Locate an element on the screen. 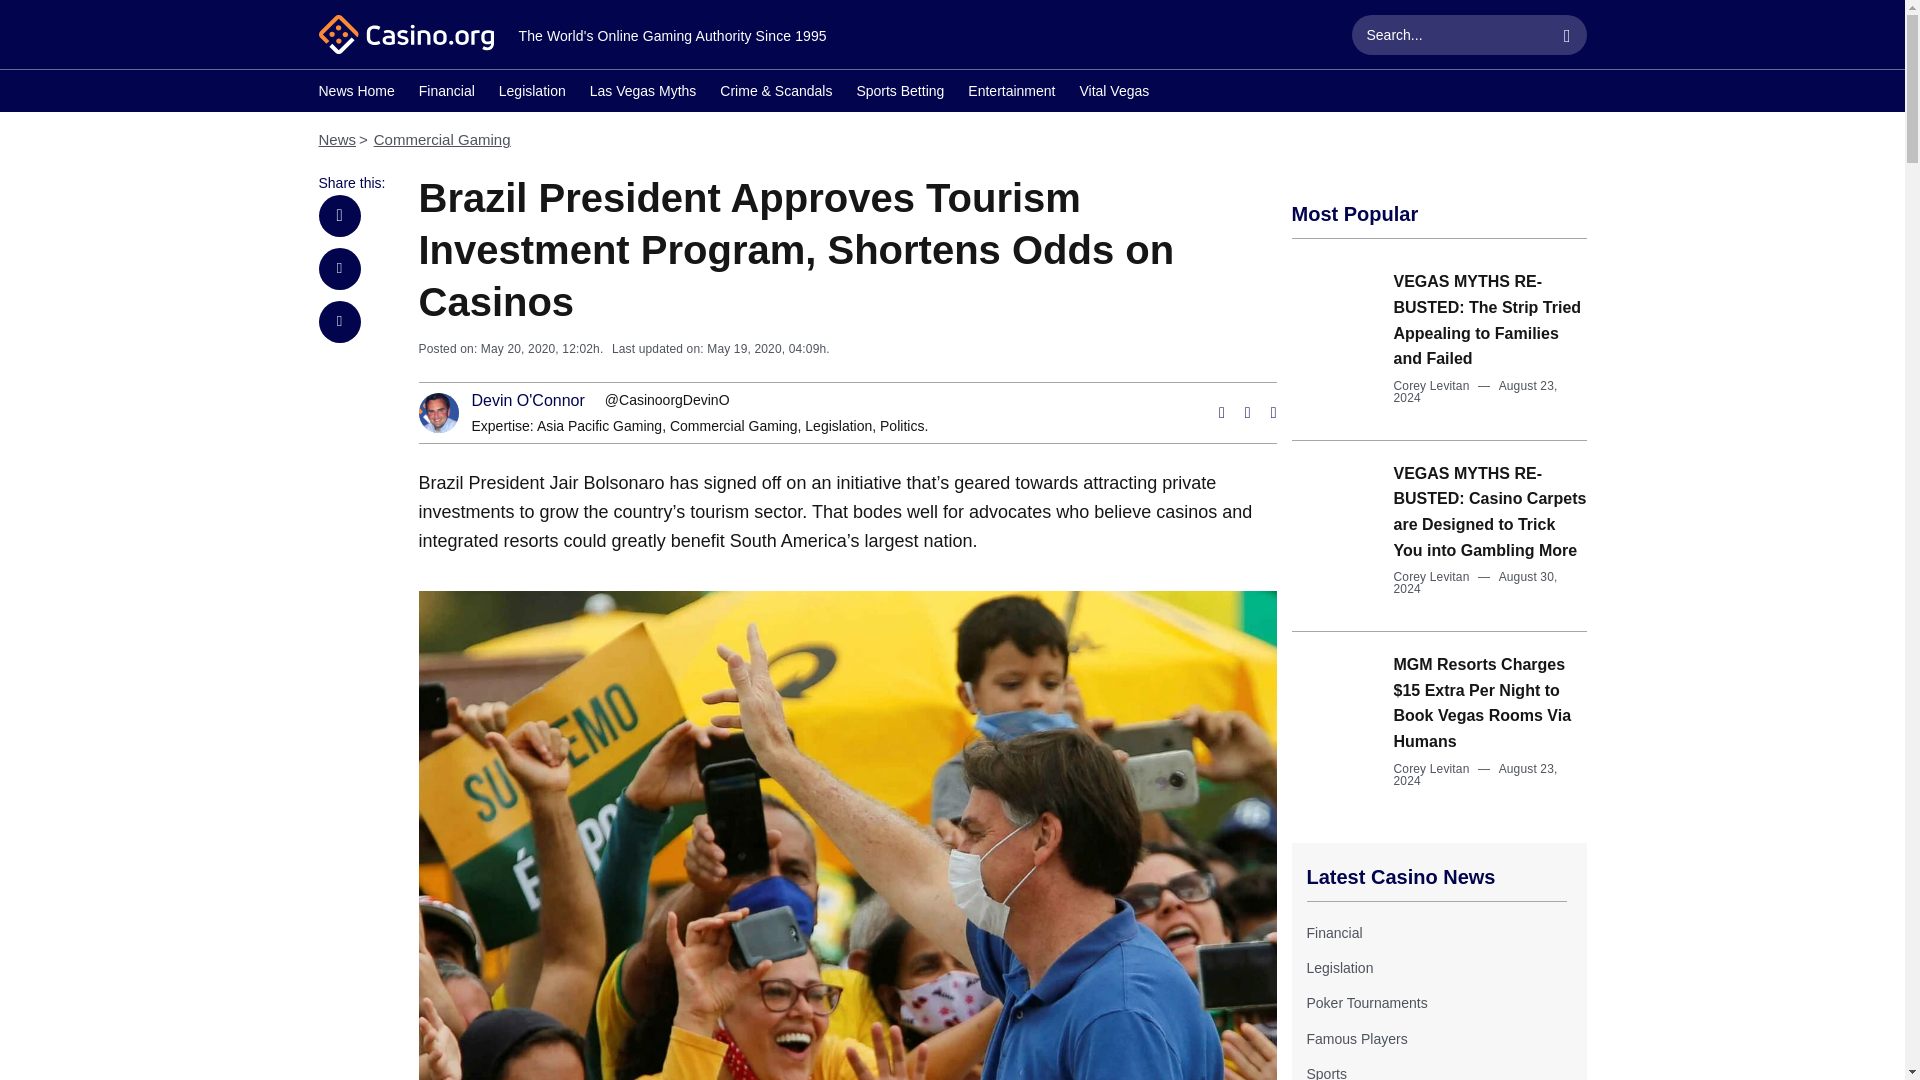  Corey Levitan is located at coordinates (1432, 577).